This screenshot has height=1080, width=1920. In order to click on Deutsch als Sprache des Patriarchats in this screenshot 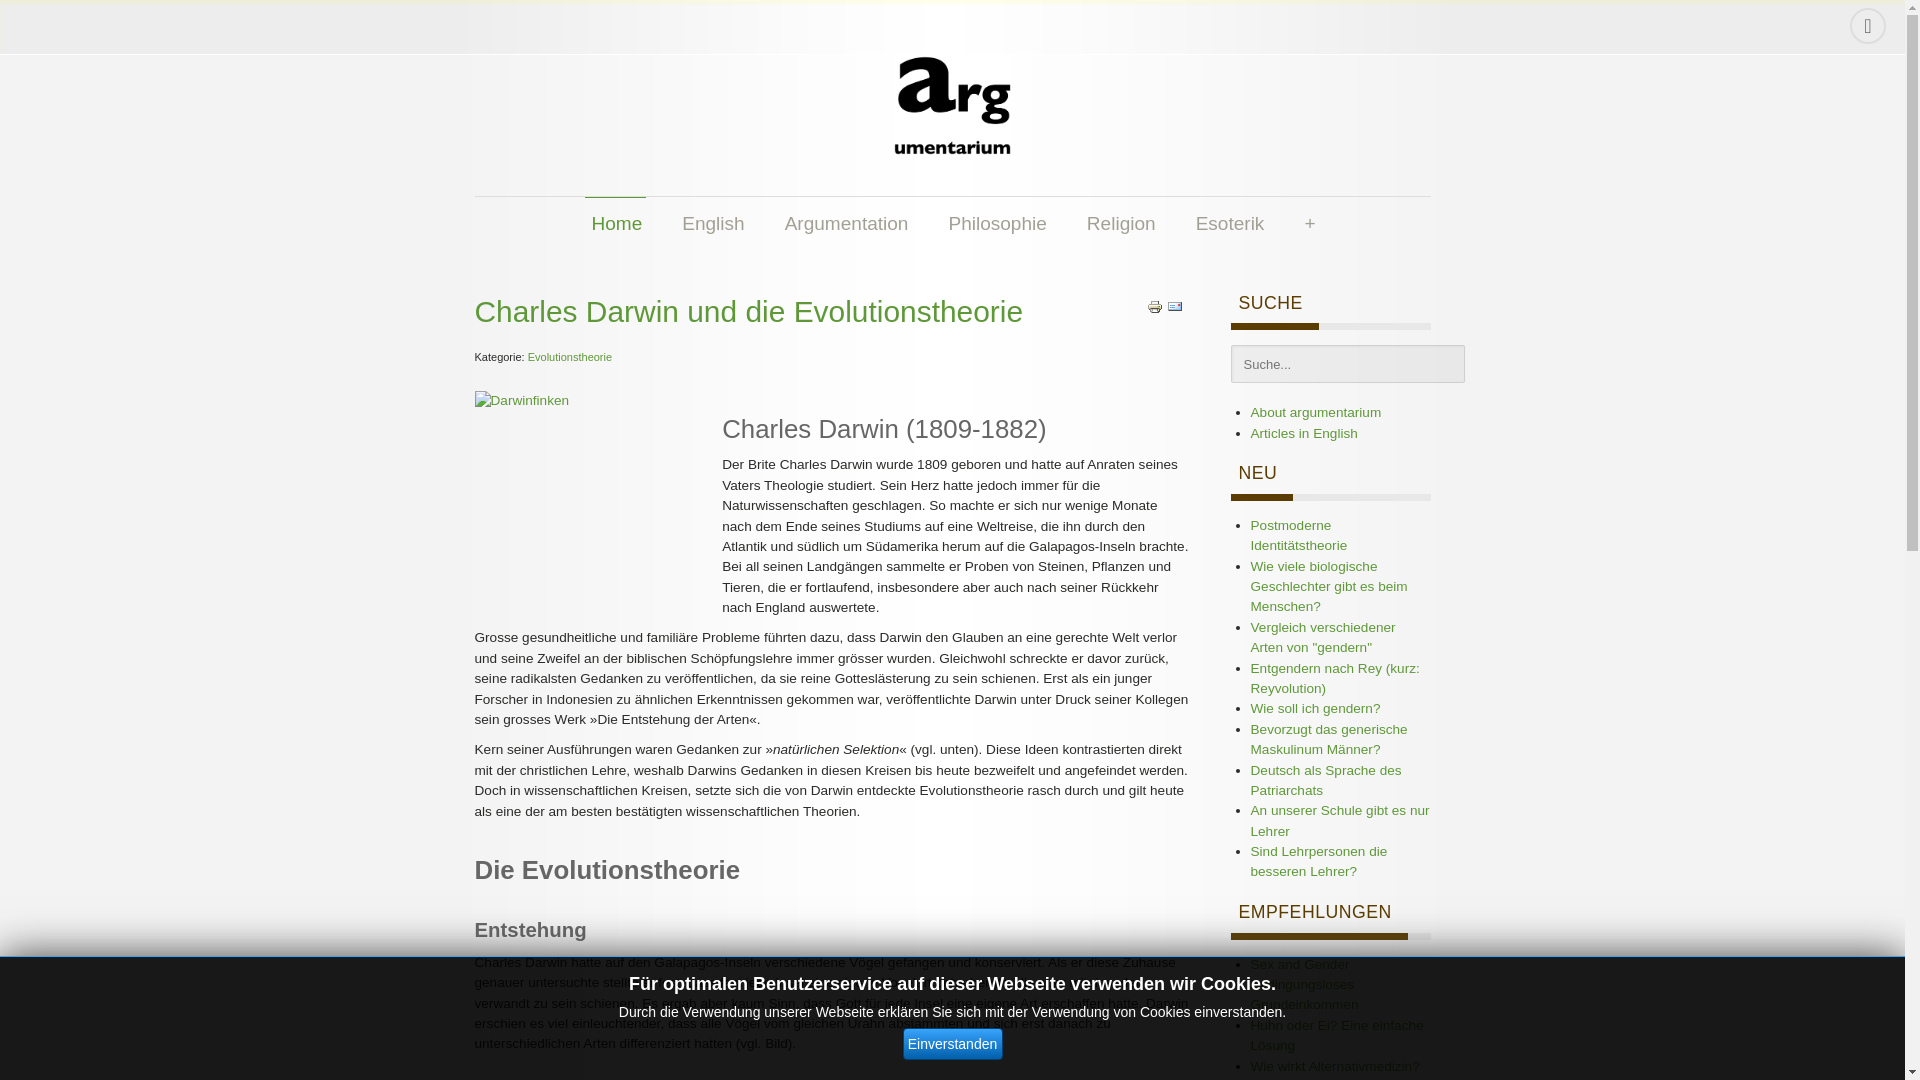, I will do `click(1326, 780)`.